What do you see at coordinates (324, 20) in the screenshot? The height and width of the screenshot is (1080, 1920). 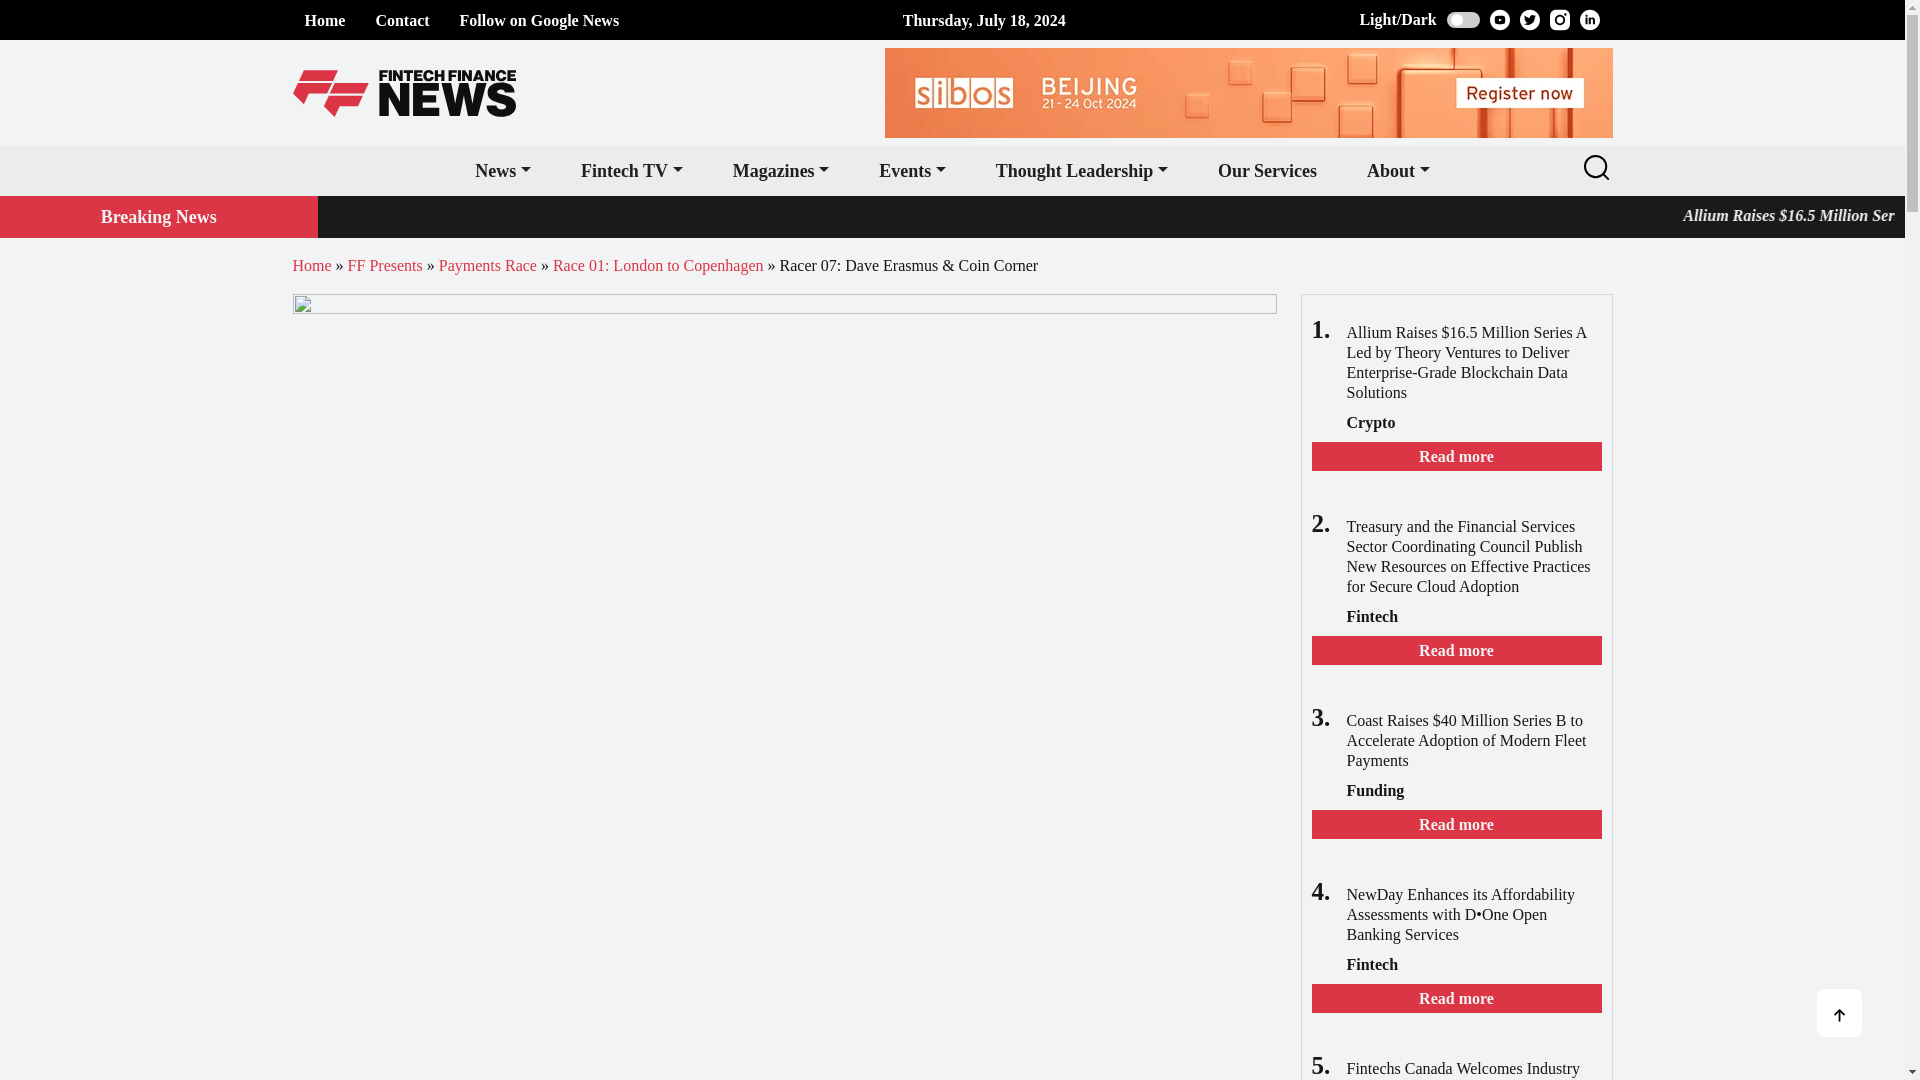 I see `Home` at bounding box center [324, 20].